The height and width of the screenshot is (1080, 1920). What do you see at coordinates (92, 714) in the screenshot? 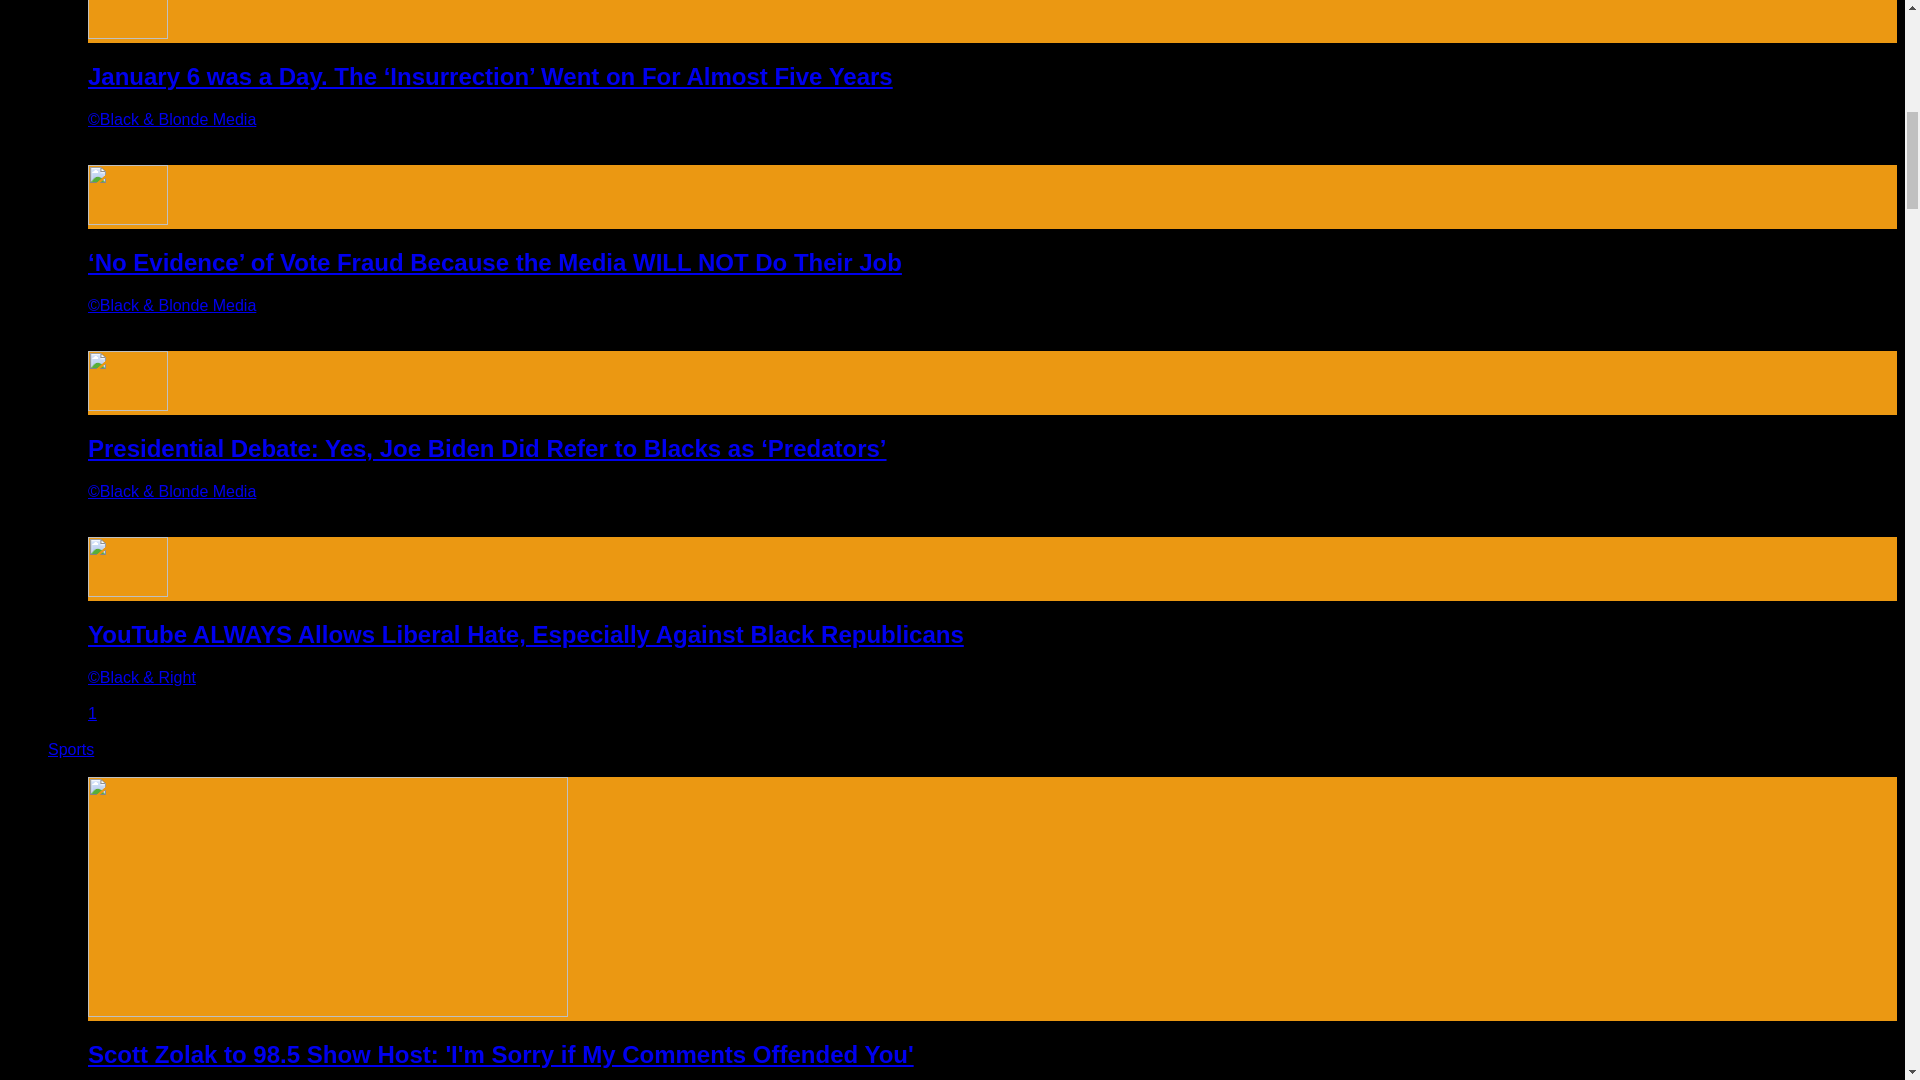
I see `1` at bounding box center [92, 714].